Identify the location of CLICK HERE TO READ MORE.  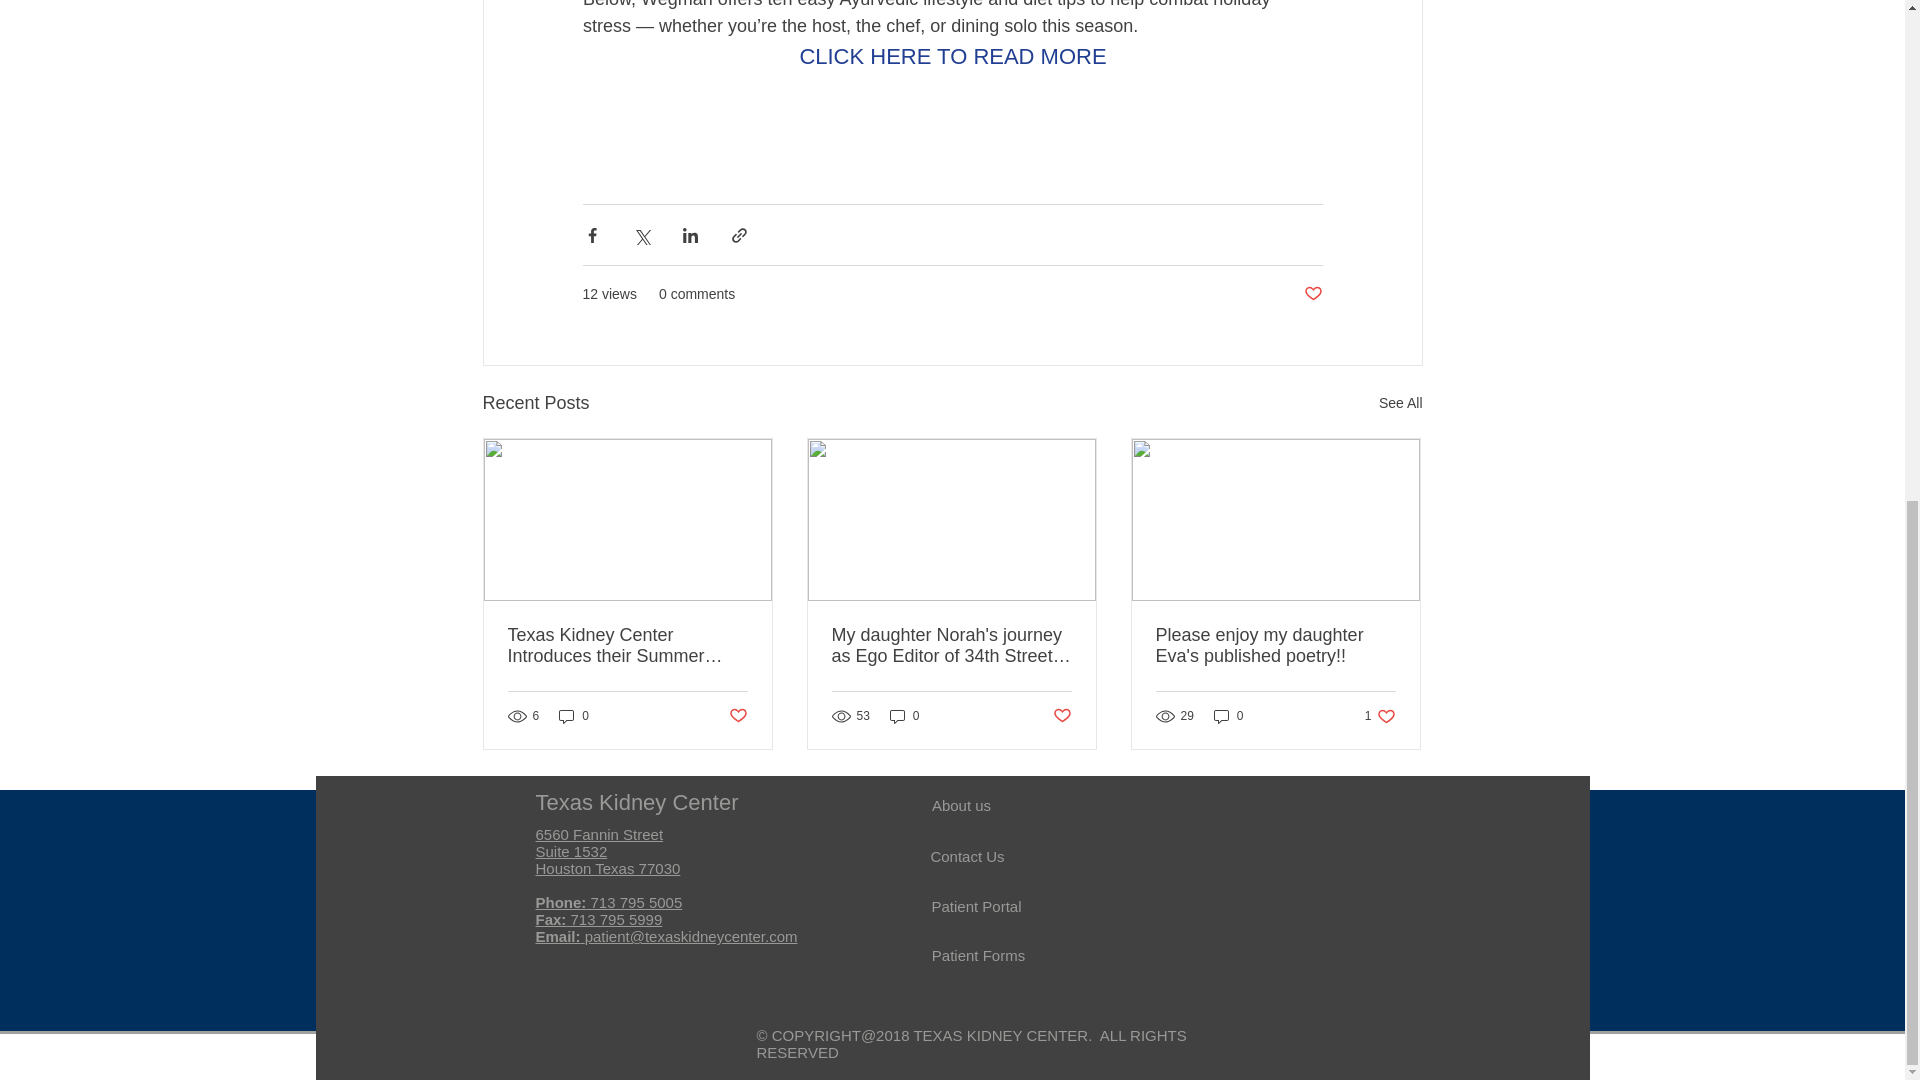
(736, 716).